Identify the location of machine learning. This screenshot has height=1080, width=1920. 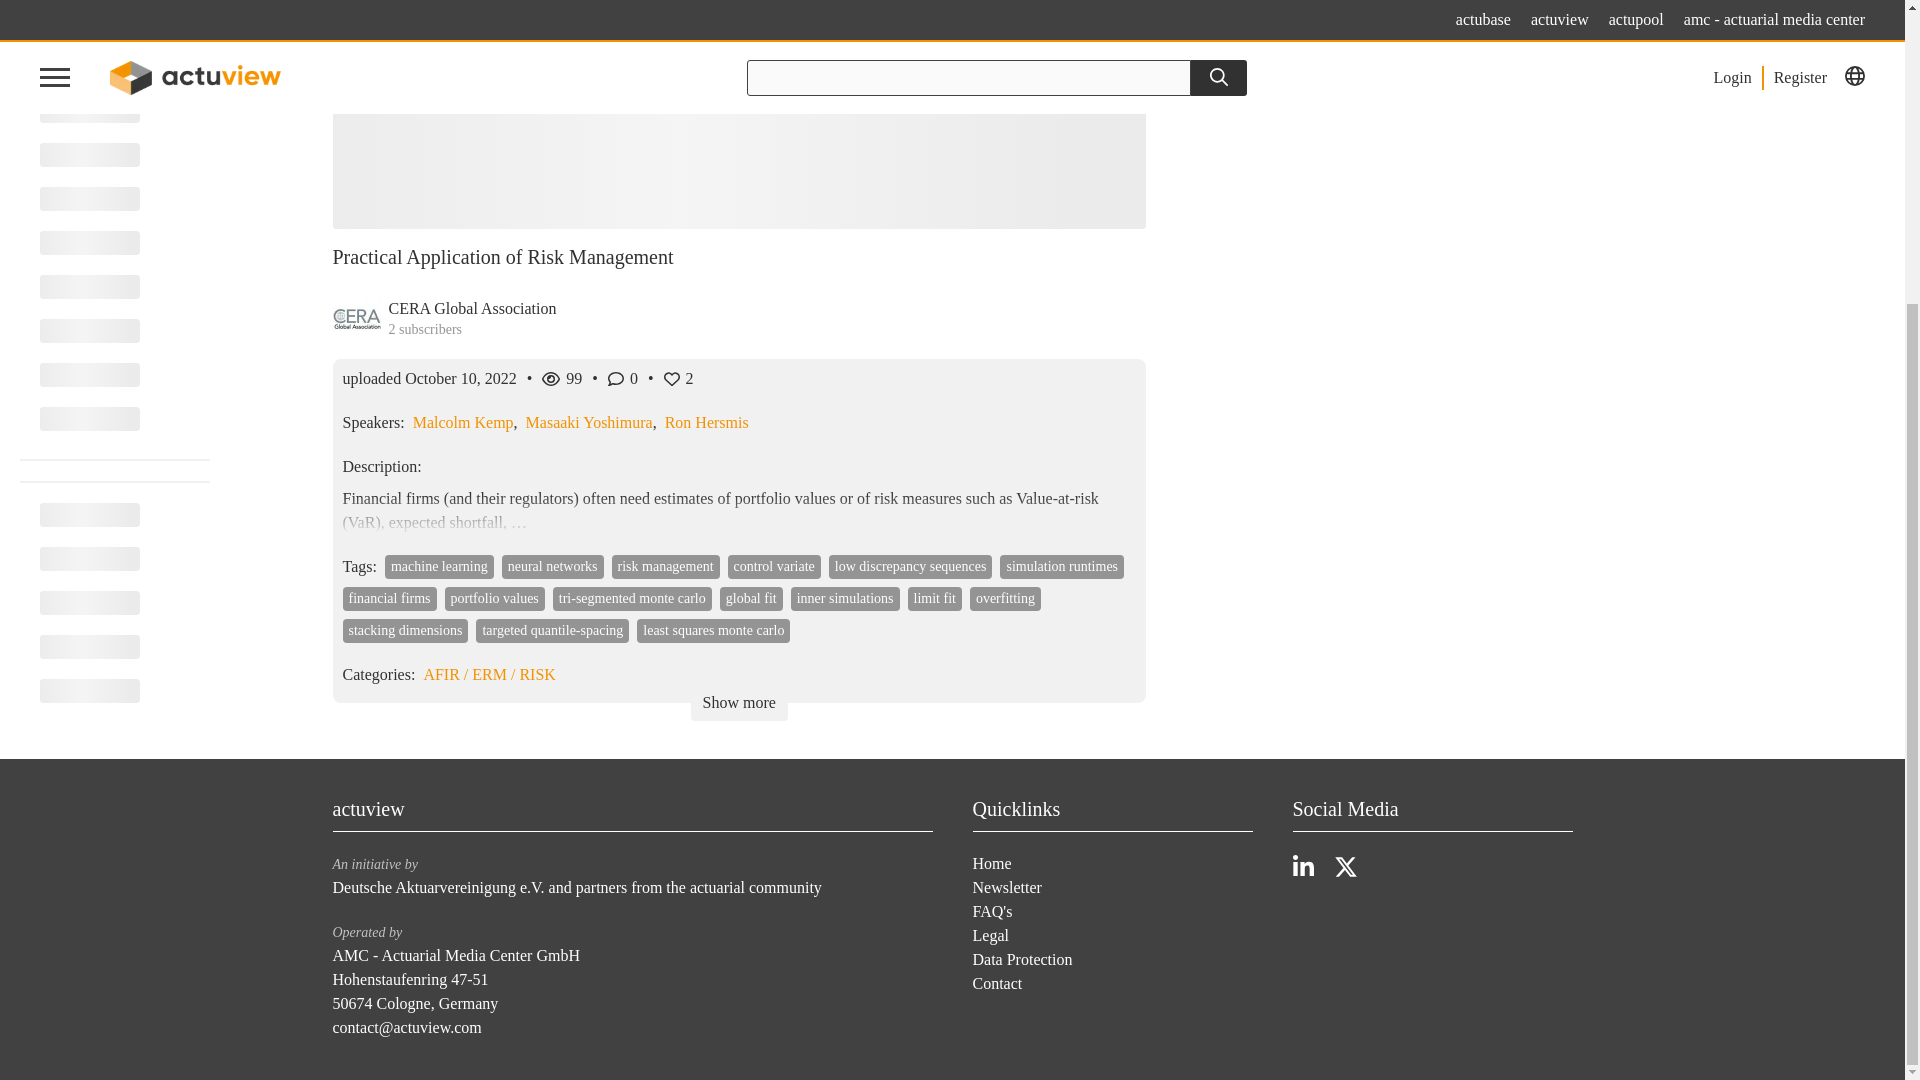
(439, 566).